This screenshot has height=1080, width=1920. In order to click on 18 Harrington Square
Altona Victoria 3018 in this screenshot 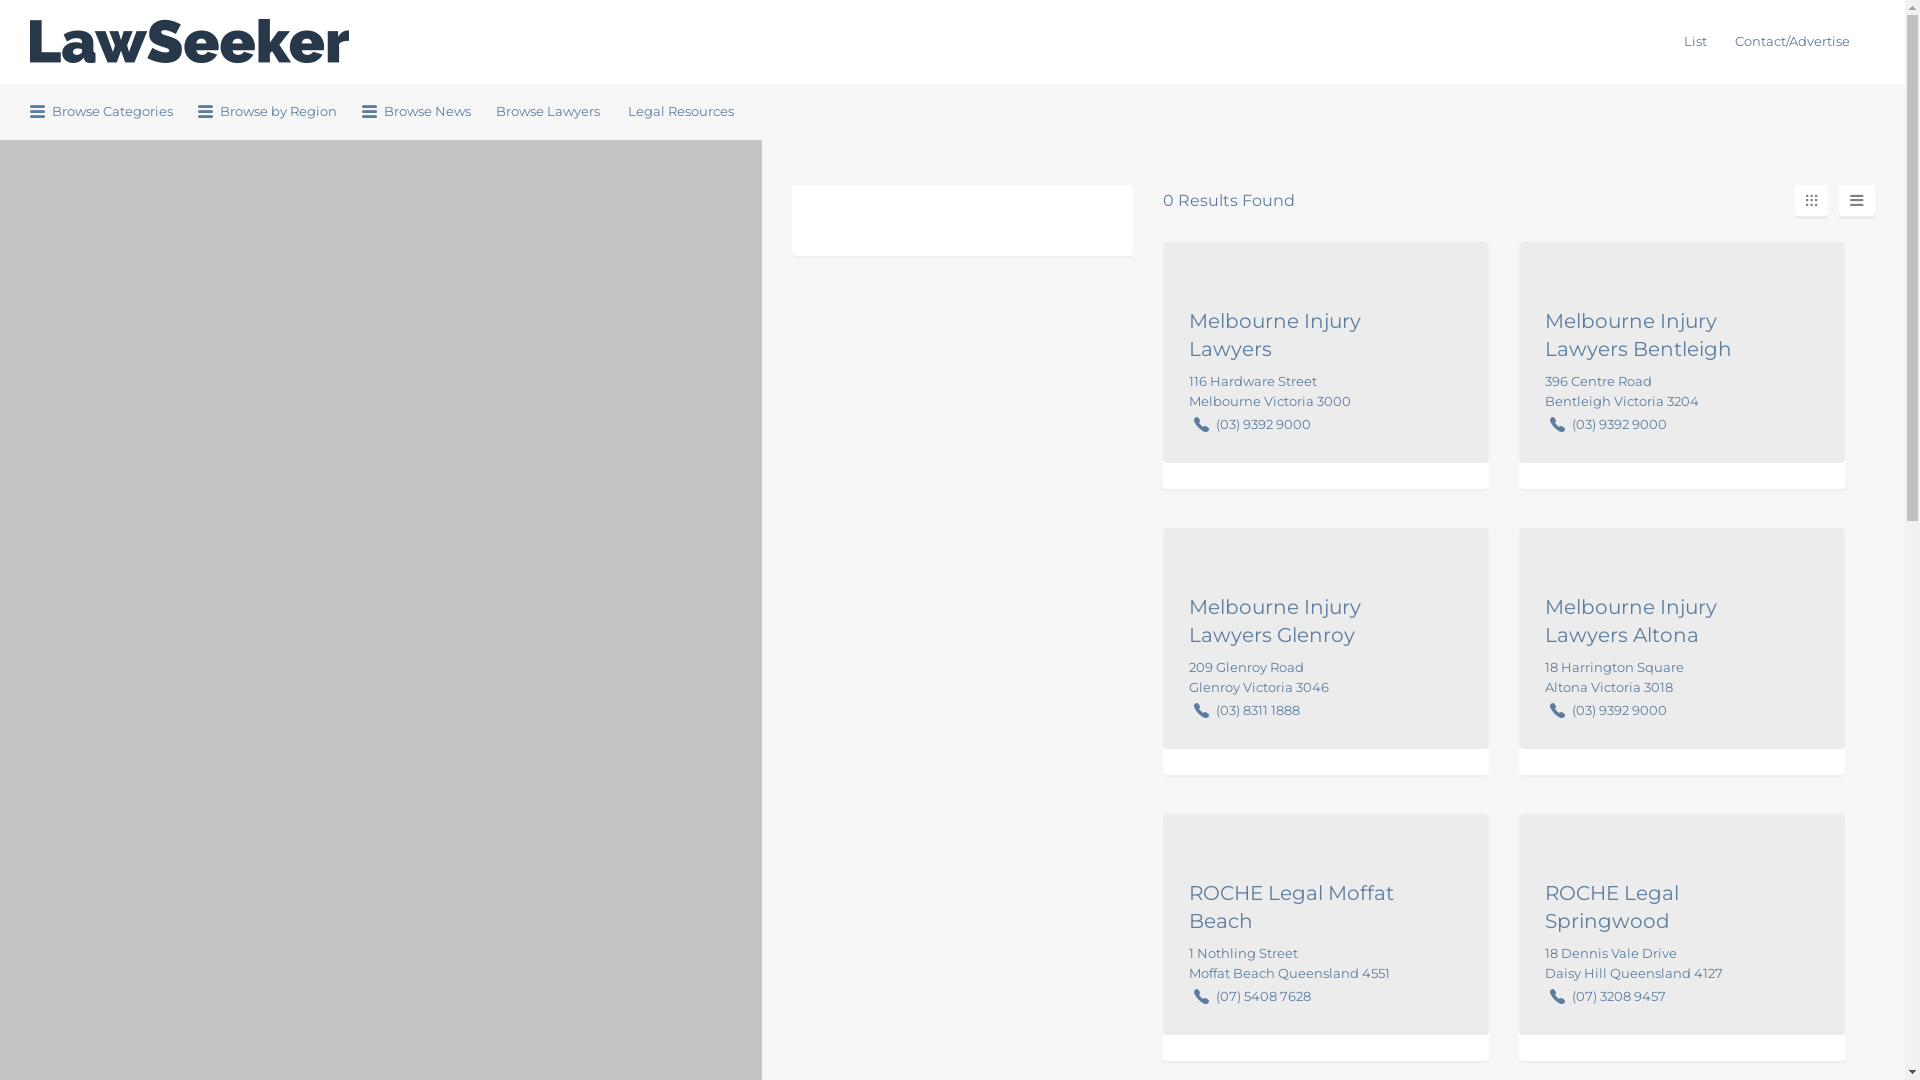, I will do `click(1614, 676)`.